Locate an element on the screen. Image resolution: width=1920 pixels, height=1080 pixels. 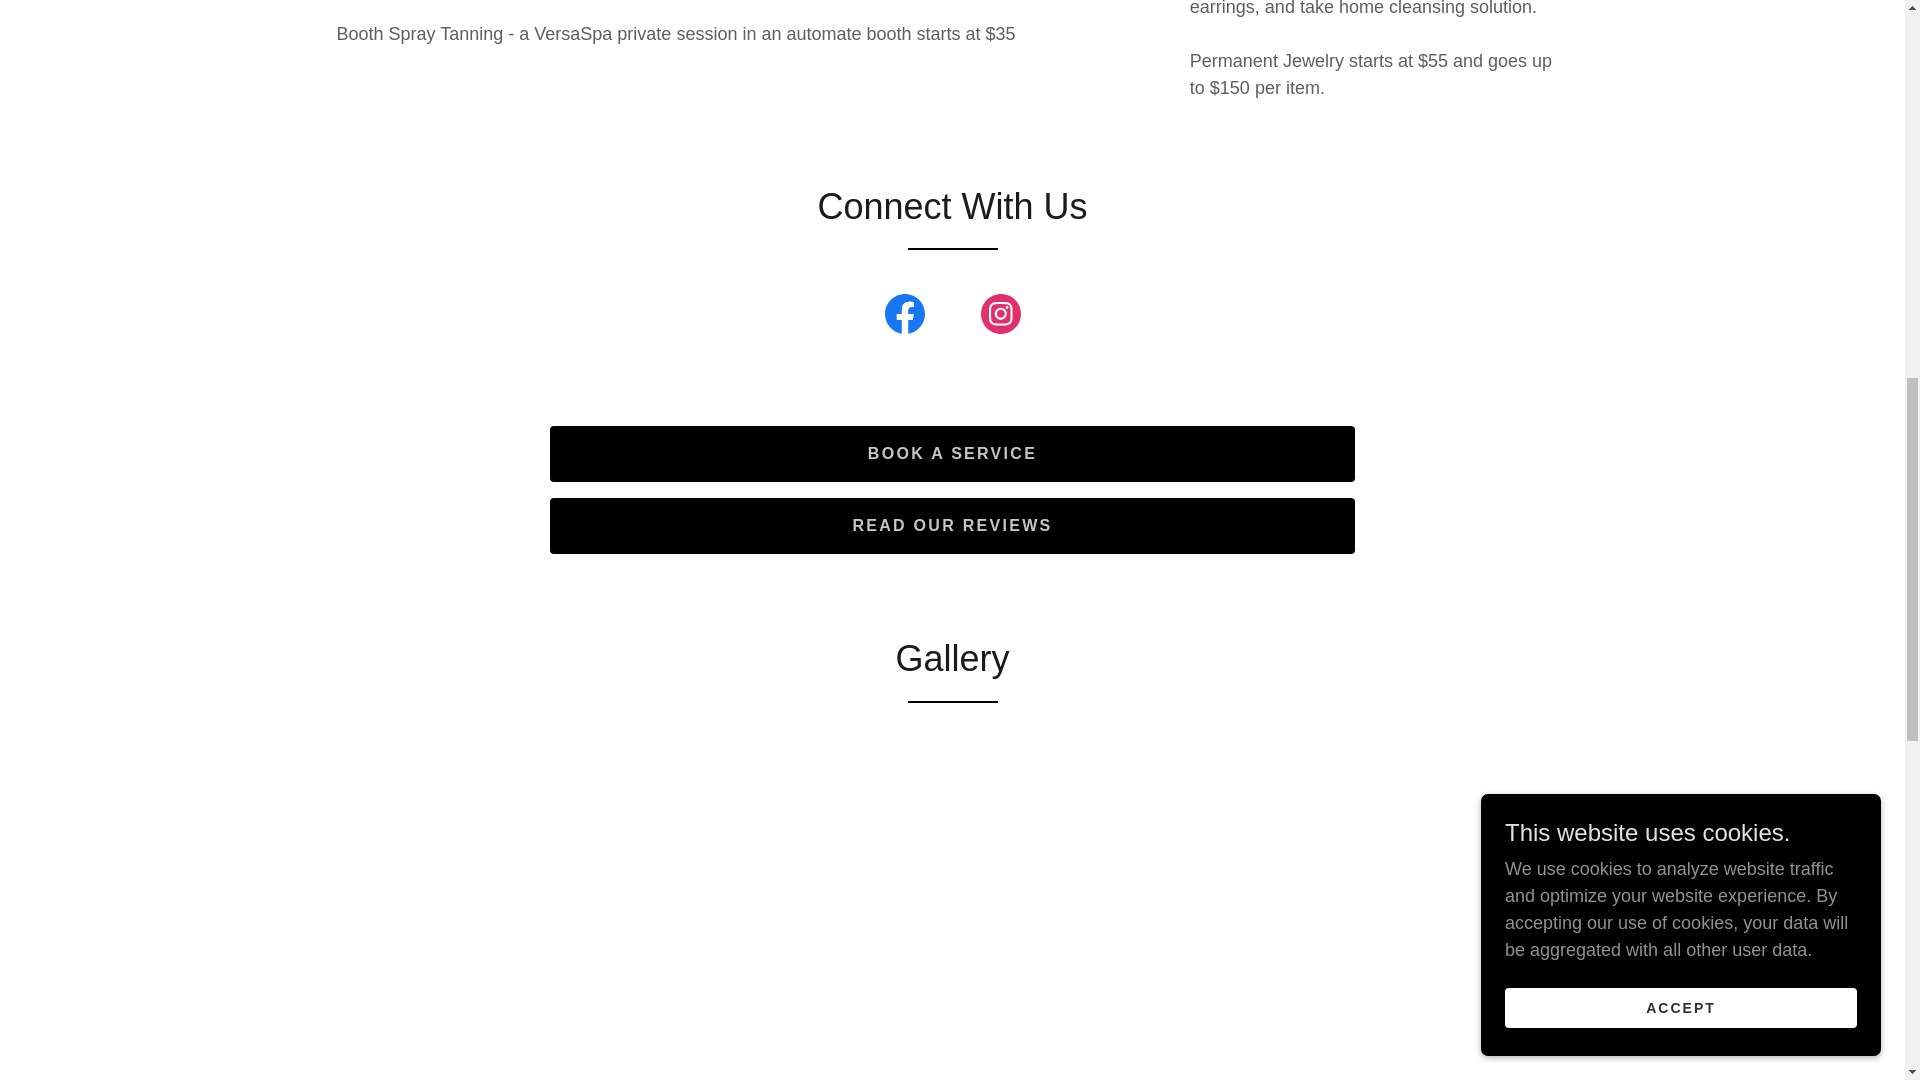
READ OUR REVIEWS is located at coordinates (952, 526).